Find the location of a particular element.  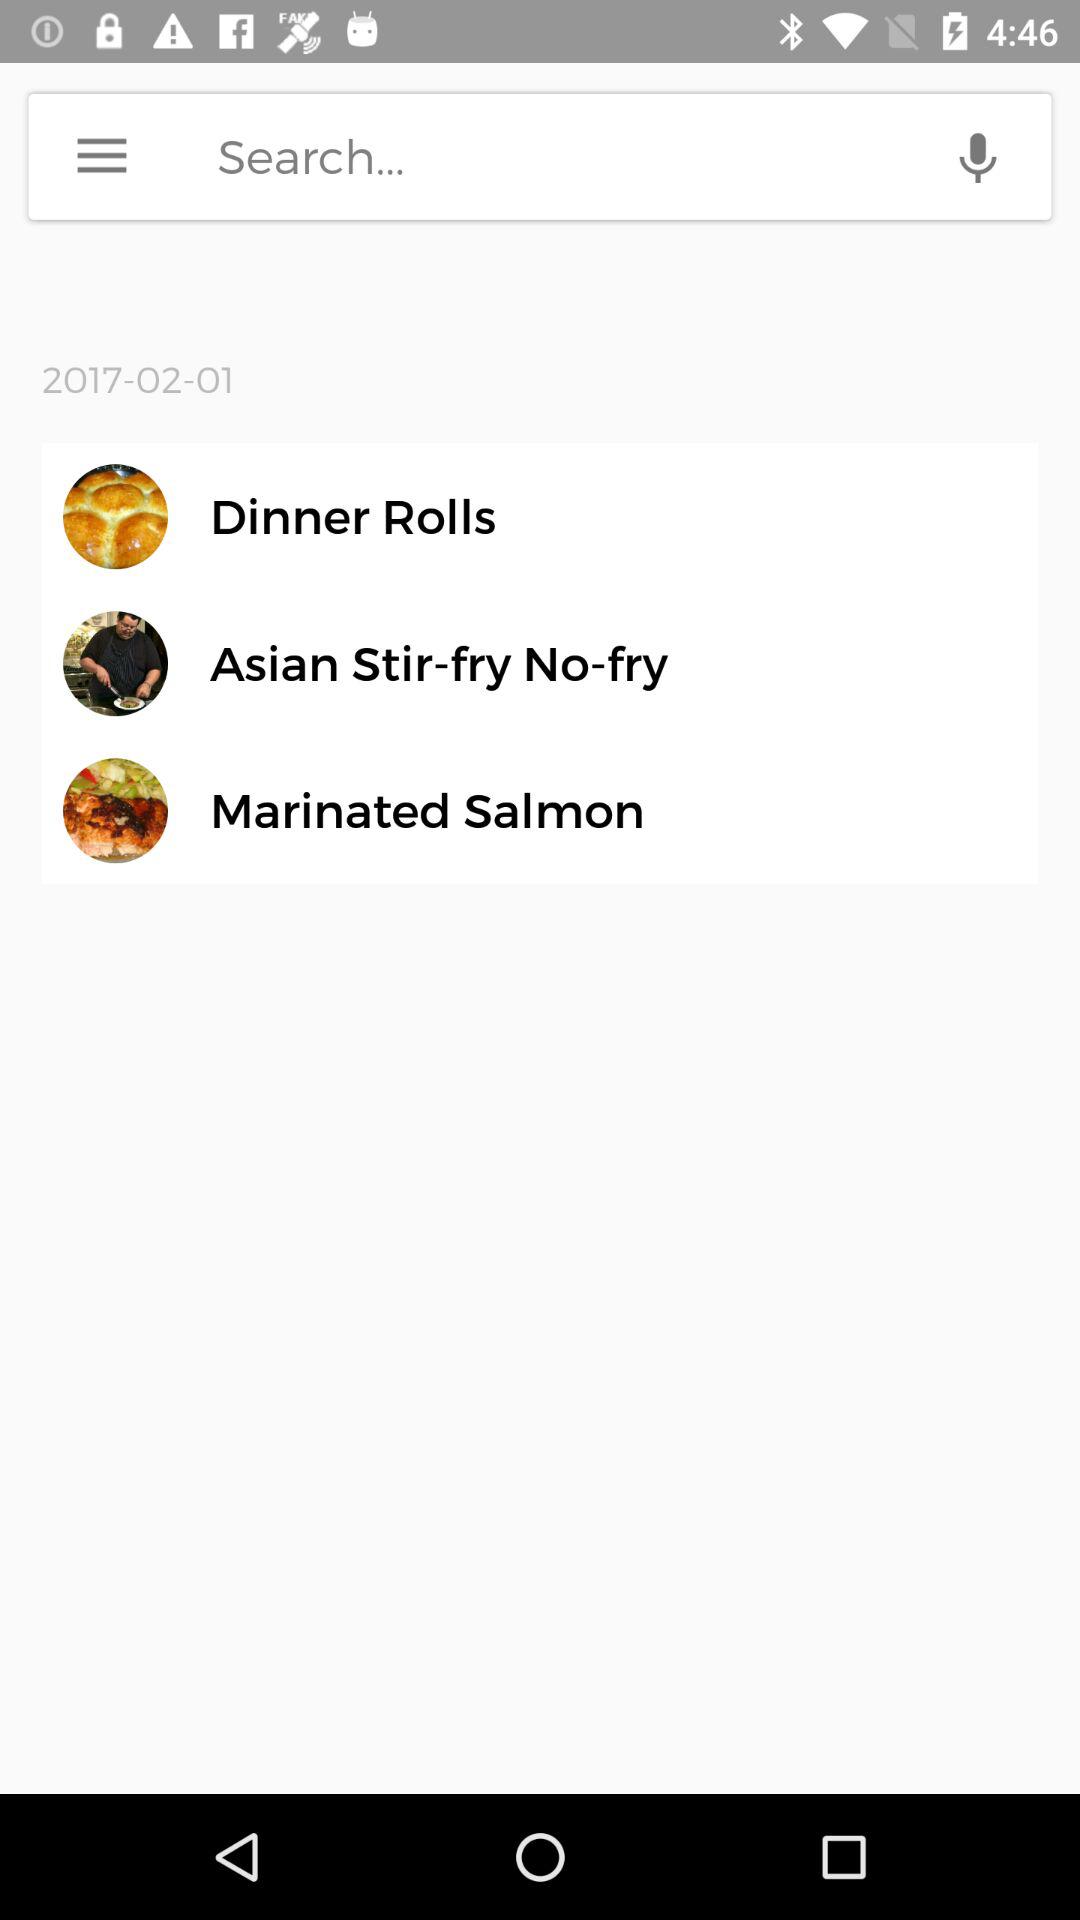

search bar is located at coordinates (634, 156).